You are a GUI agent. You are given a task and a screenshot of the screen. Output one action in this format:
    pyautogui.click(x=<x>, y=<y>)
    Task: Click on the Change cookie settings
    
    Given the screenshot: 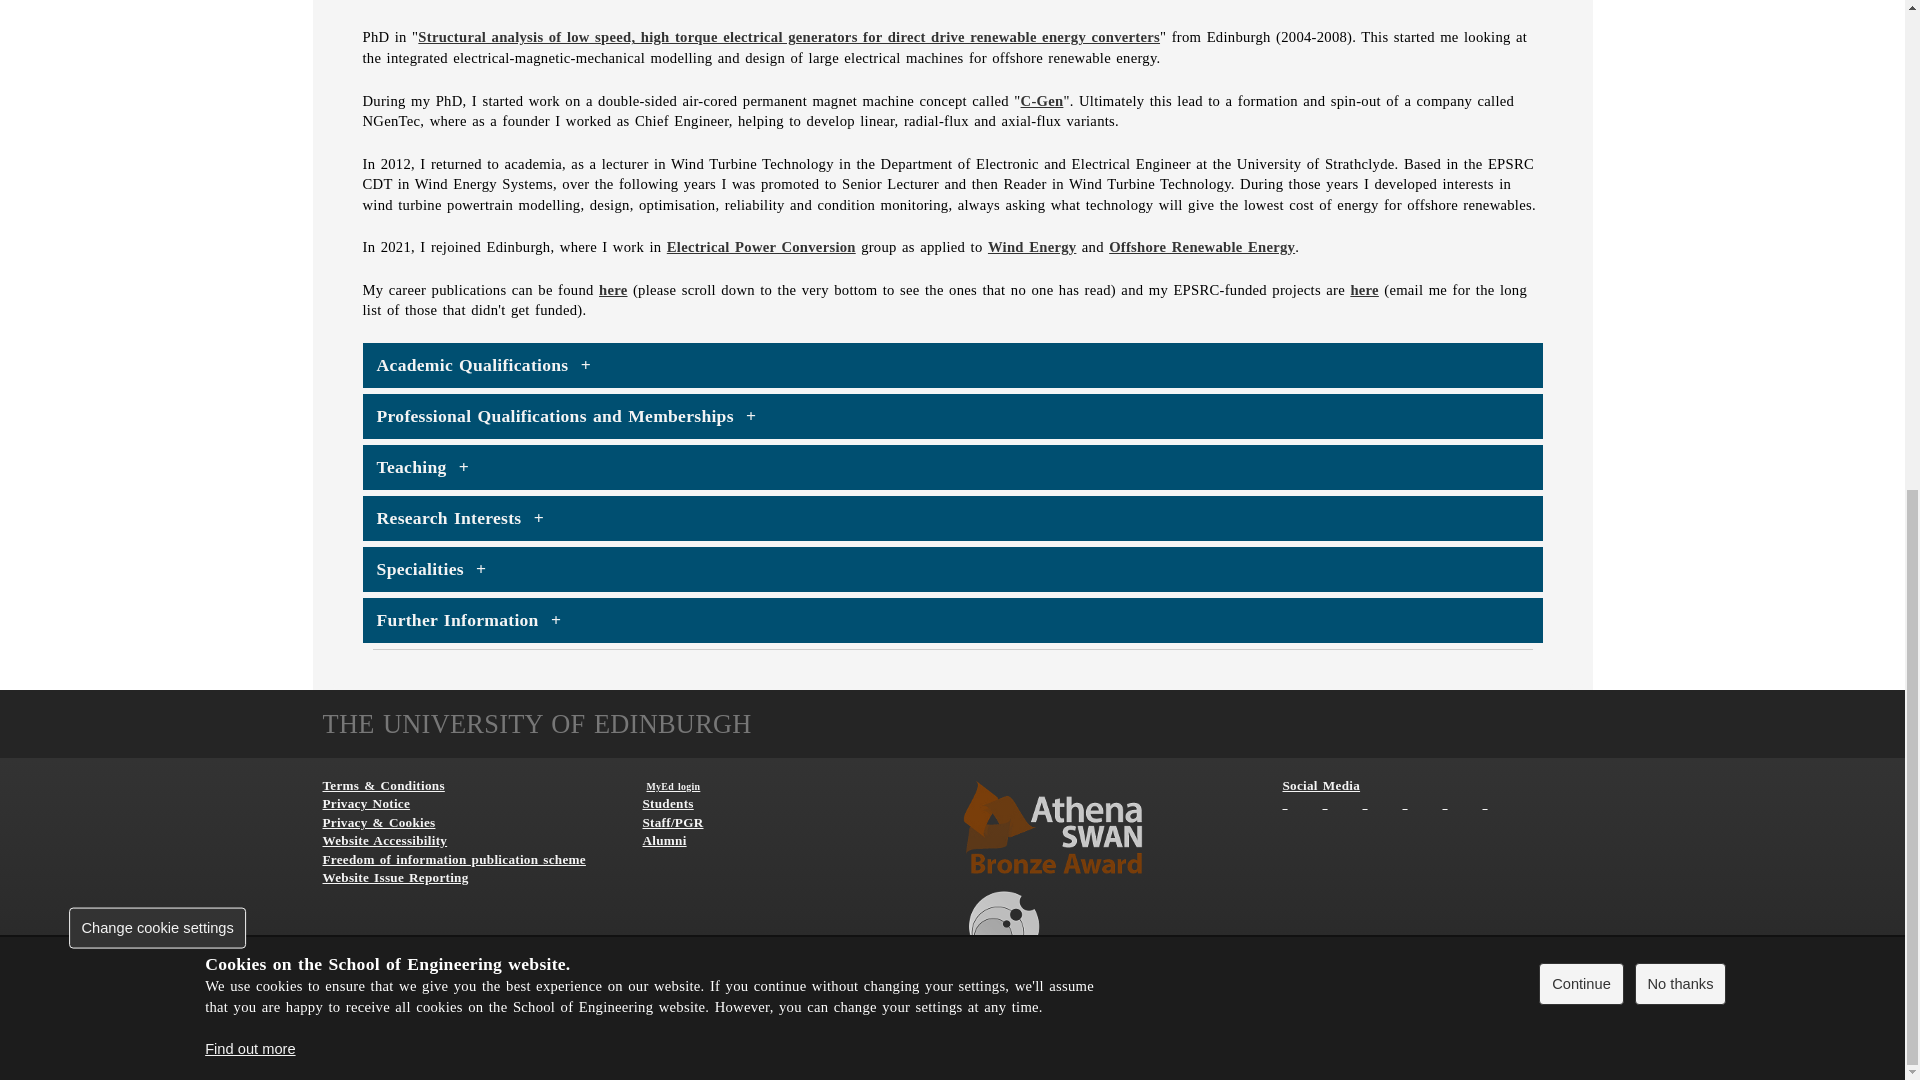 What is the action you would take?
    pyautogui.click(x=158, y=36)
    